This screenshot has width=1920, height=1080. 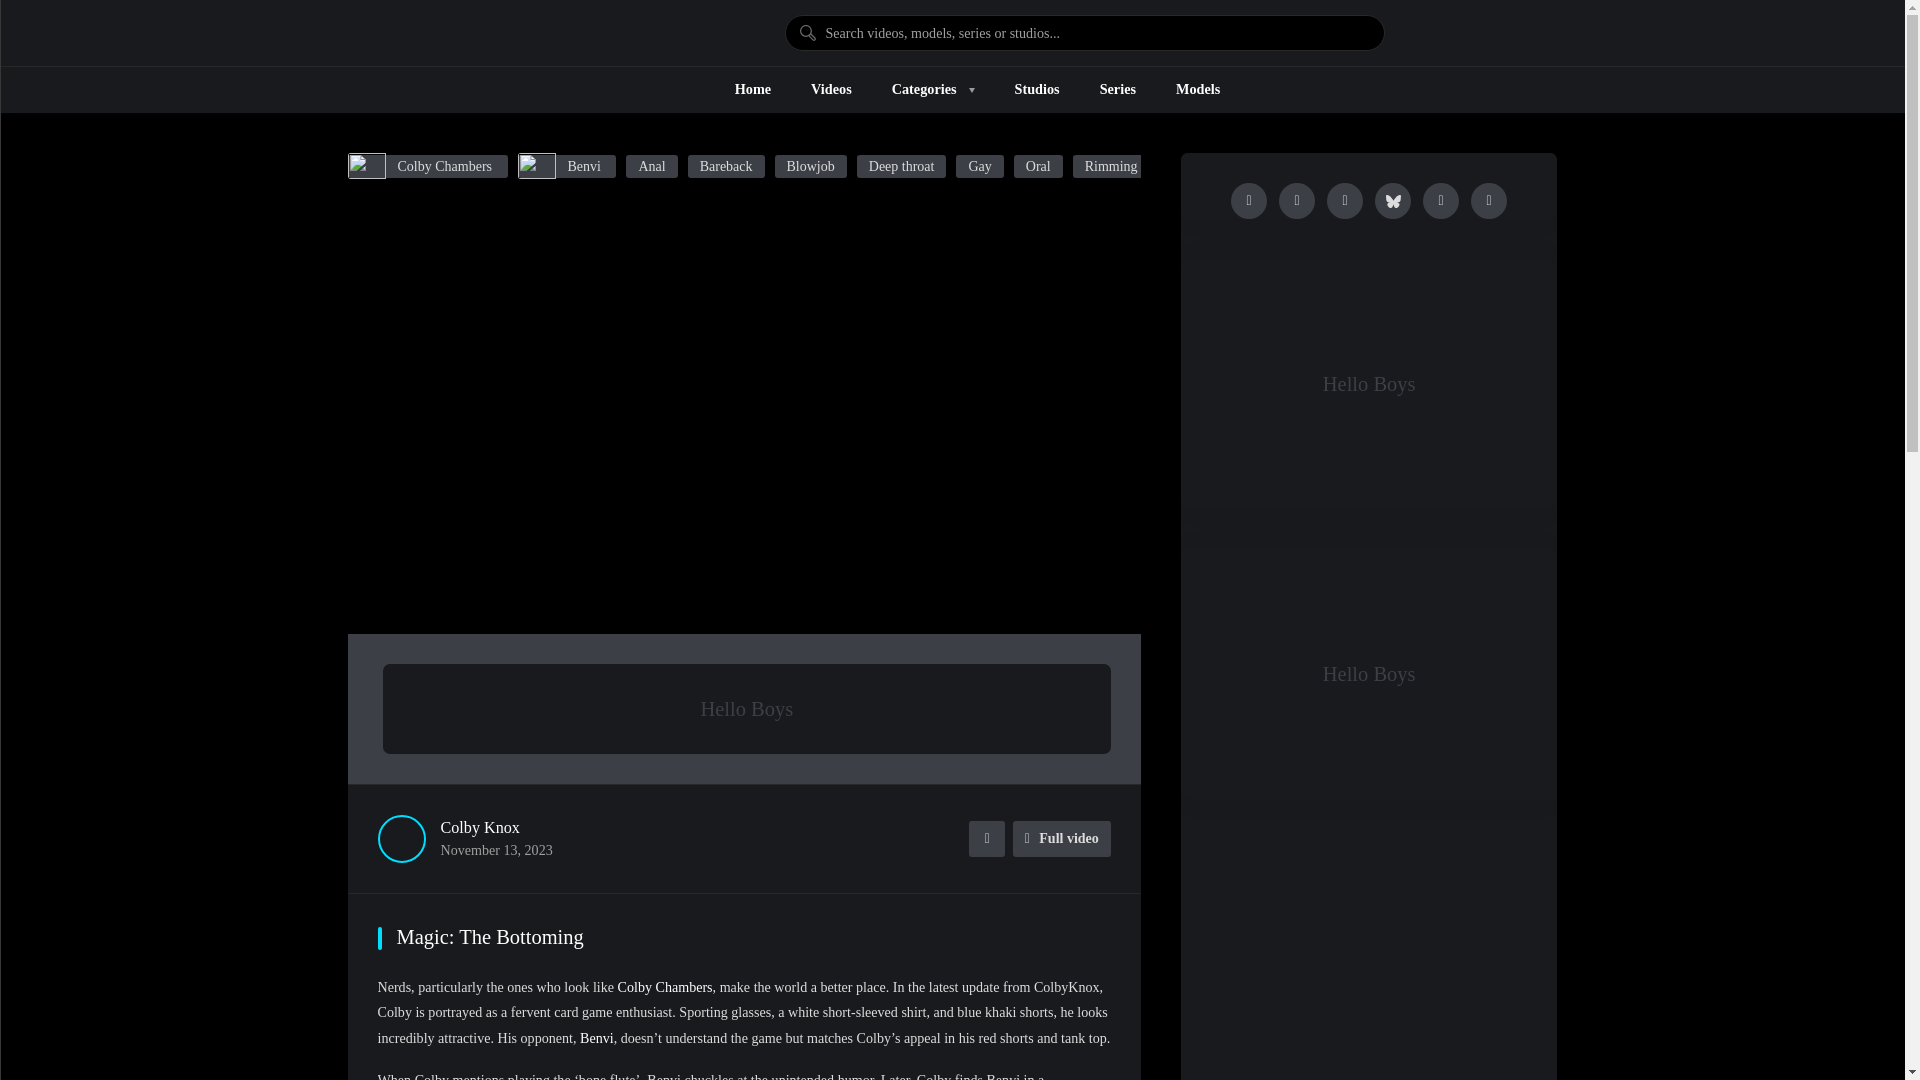 I want to click on Videos, so click(x=831, y=90).